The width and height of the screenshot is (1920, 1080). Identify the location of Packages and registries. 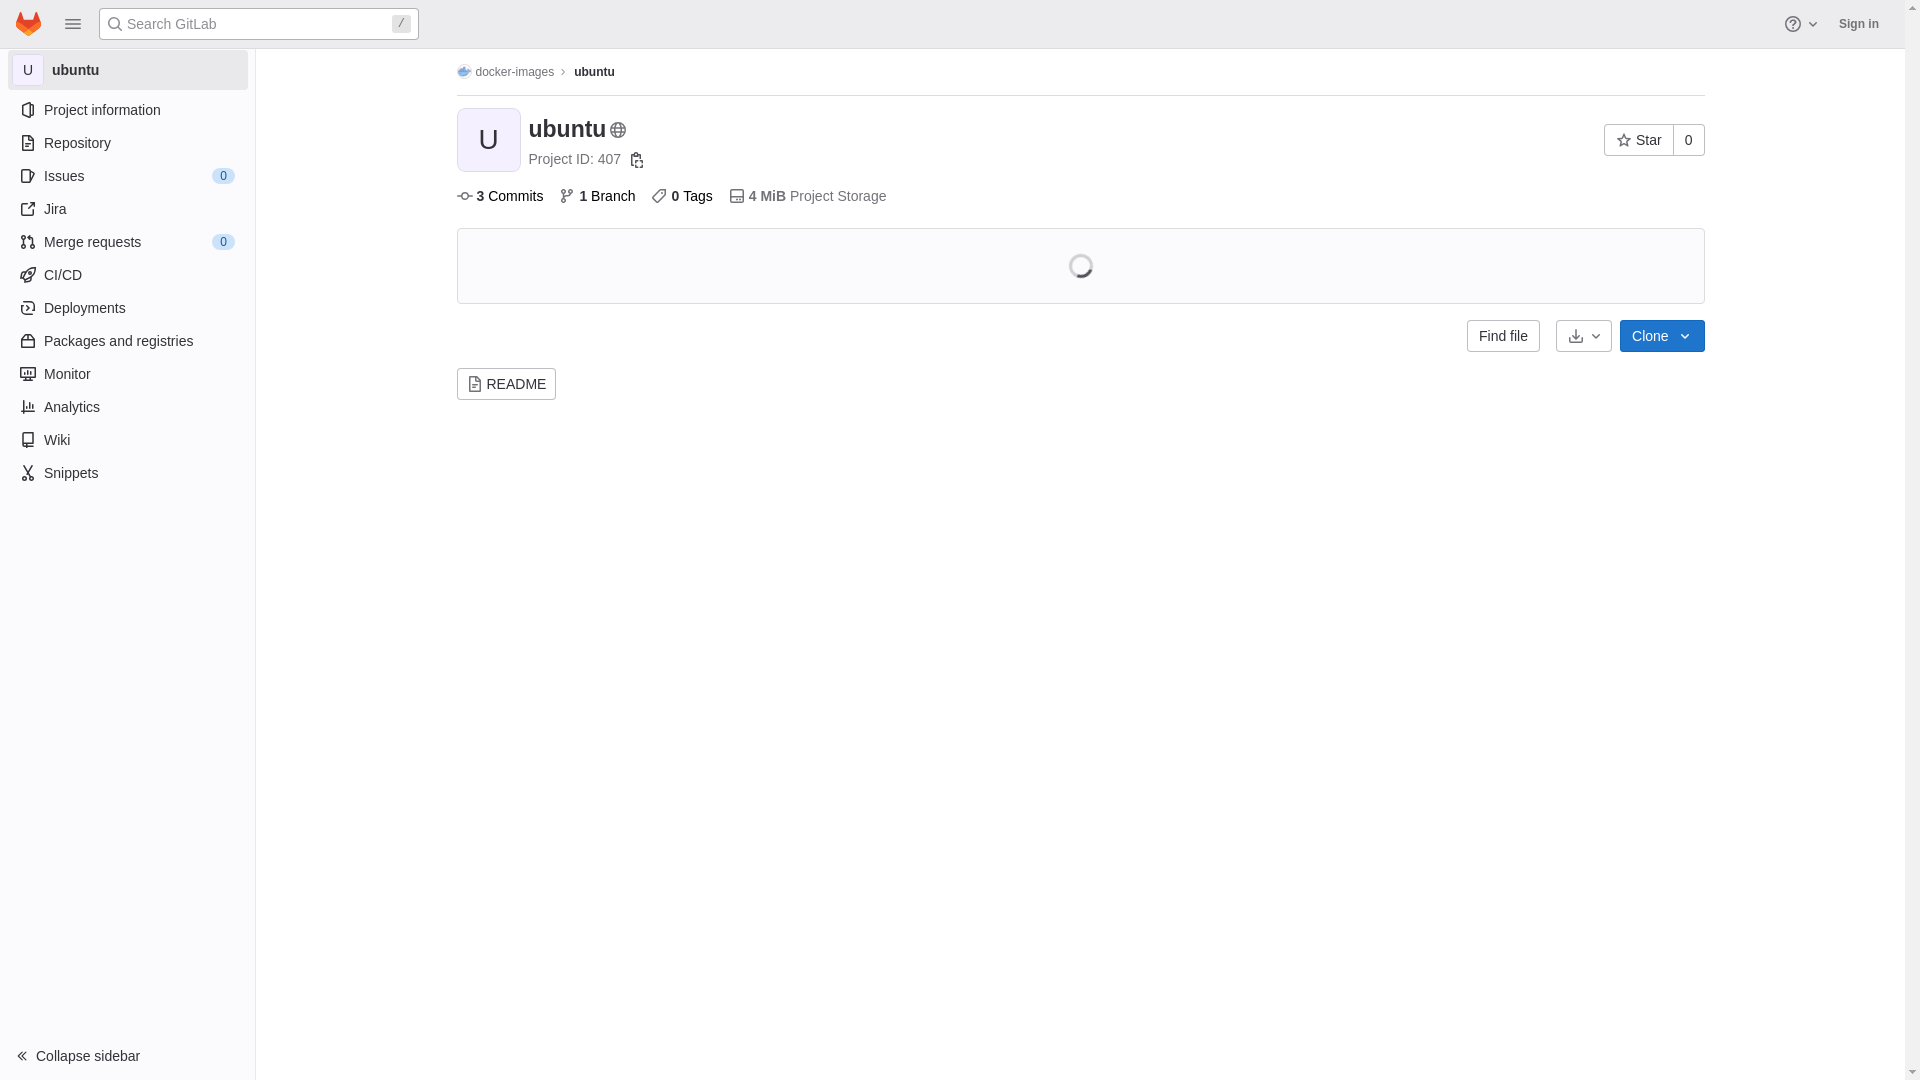
(127, 341).